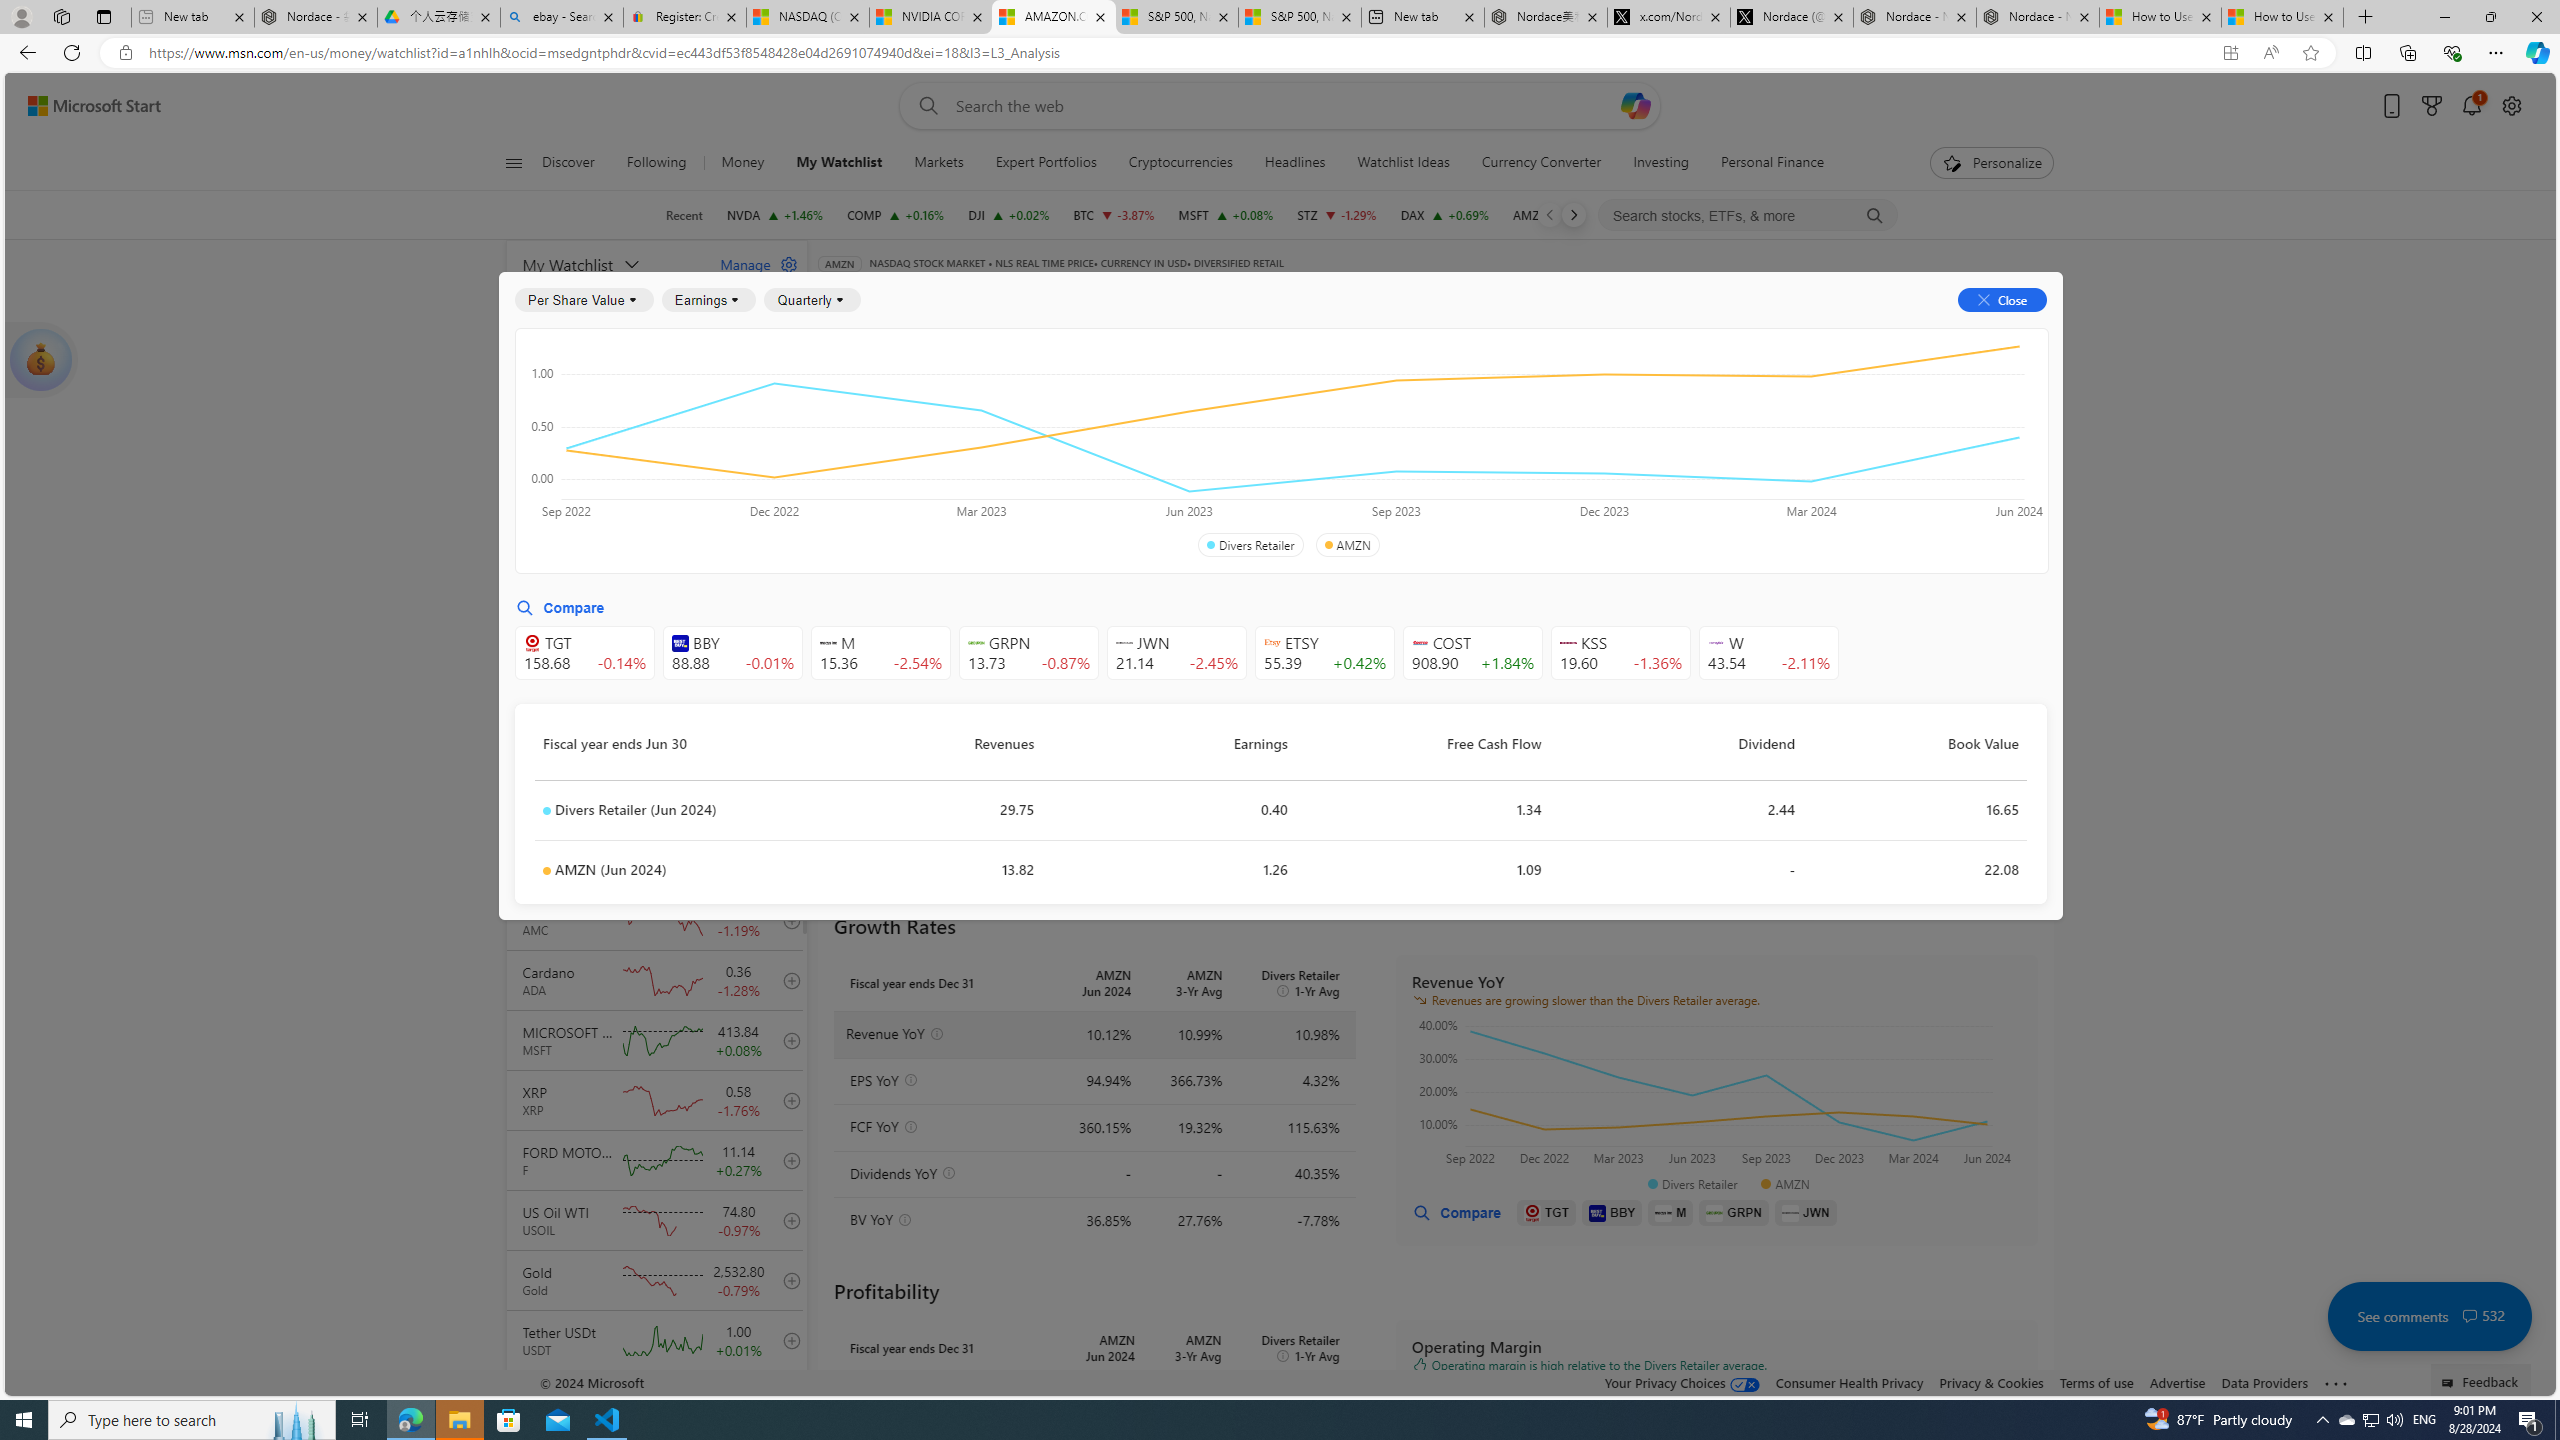 The image size is (2560, 1440). Describe the element at coordinates (2432, 106) in the screenshot. I see `Microsoft rewards` at that location.